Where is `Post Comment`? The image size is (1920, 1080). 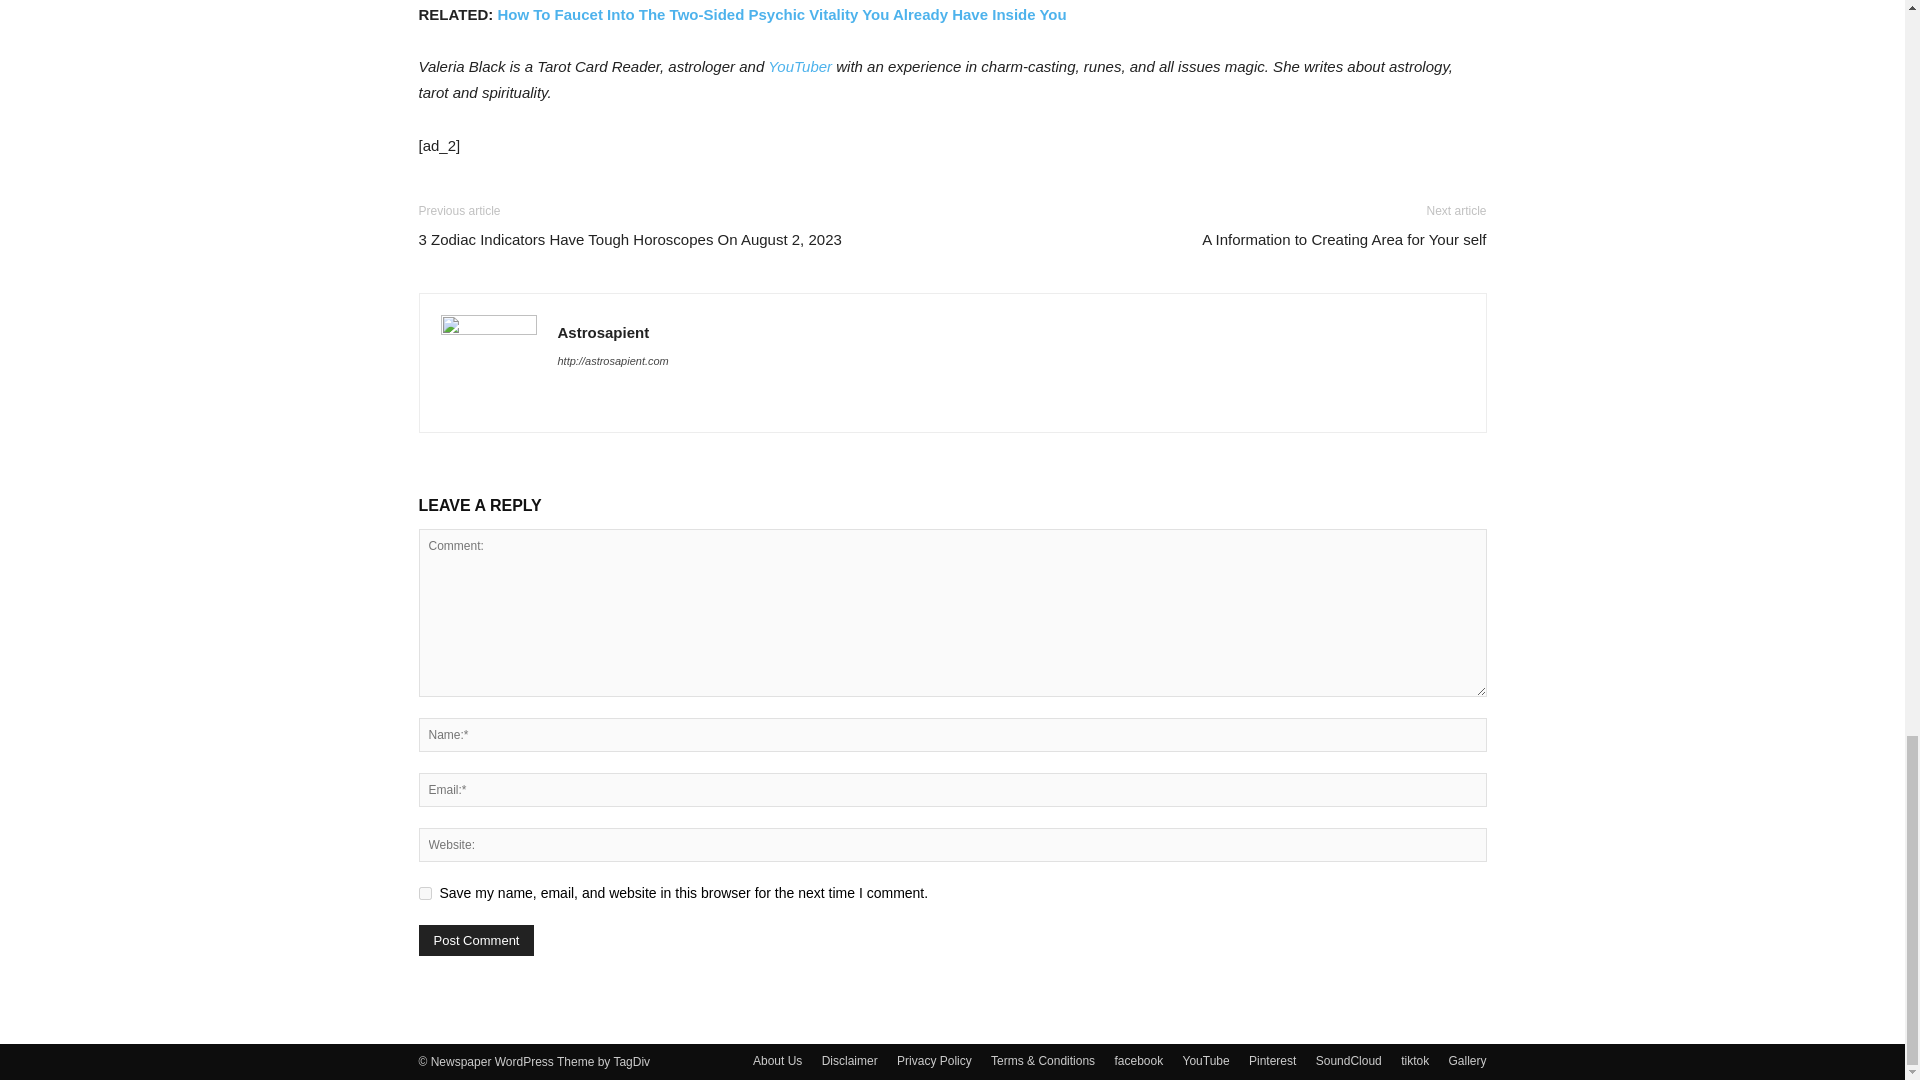
Post Comment is located at coordinates (476, 940).